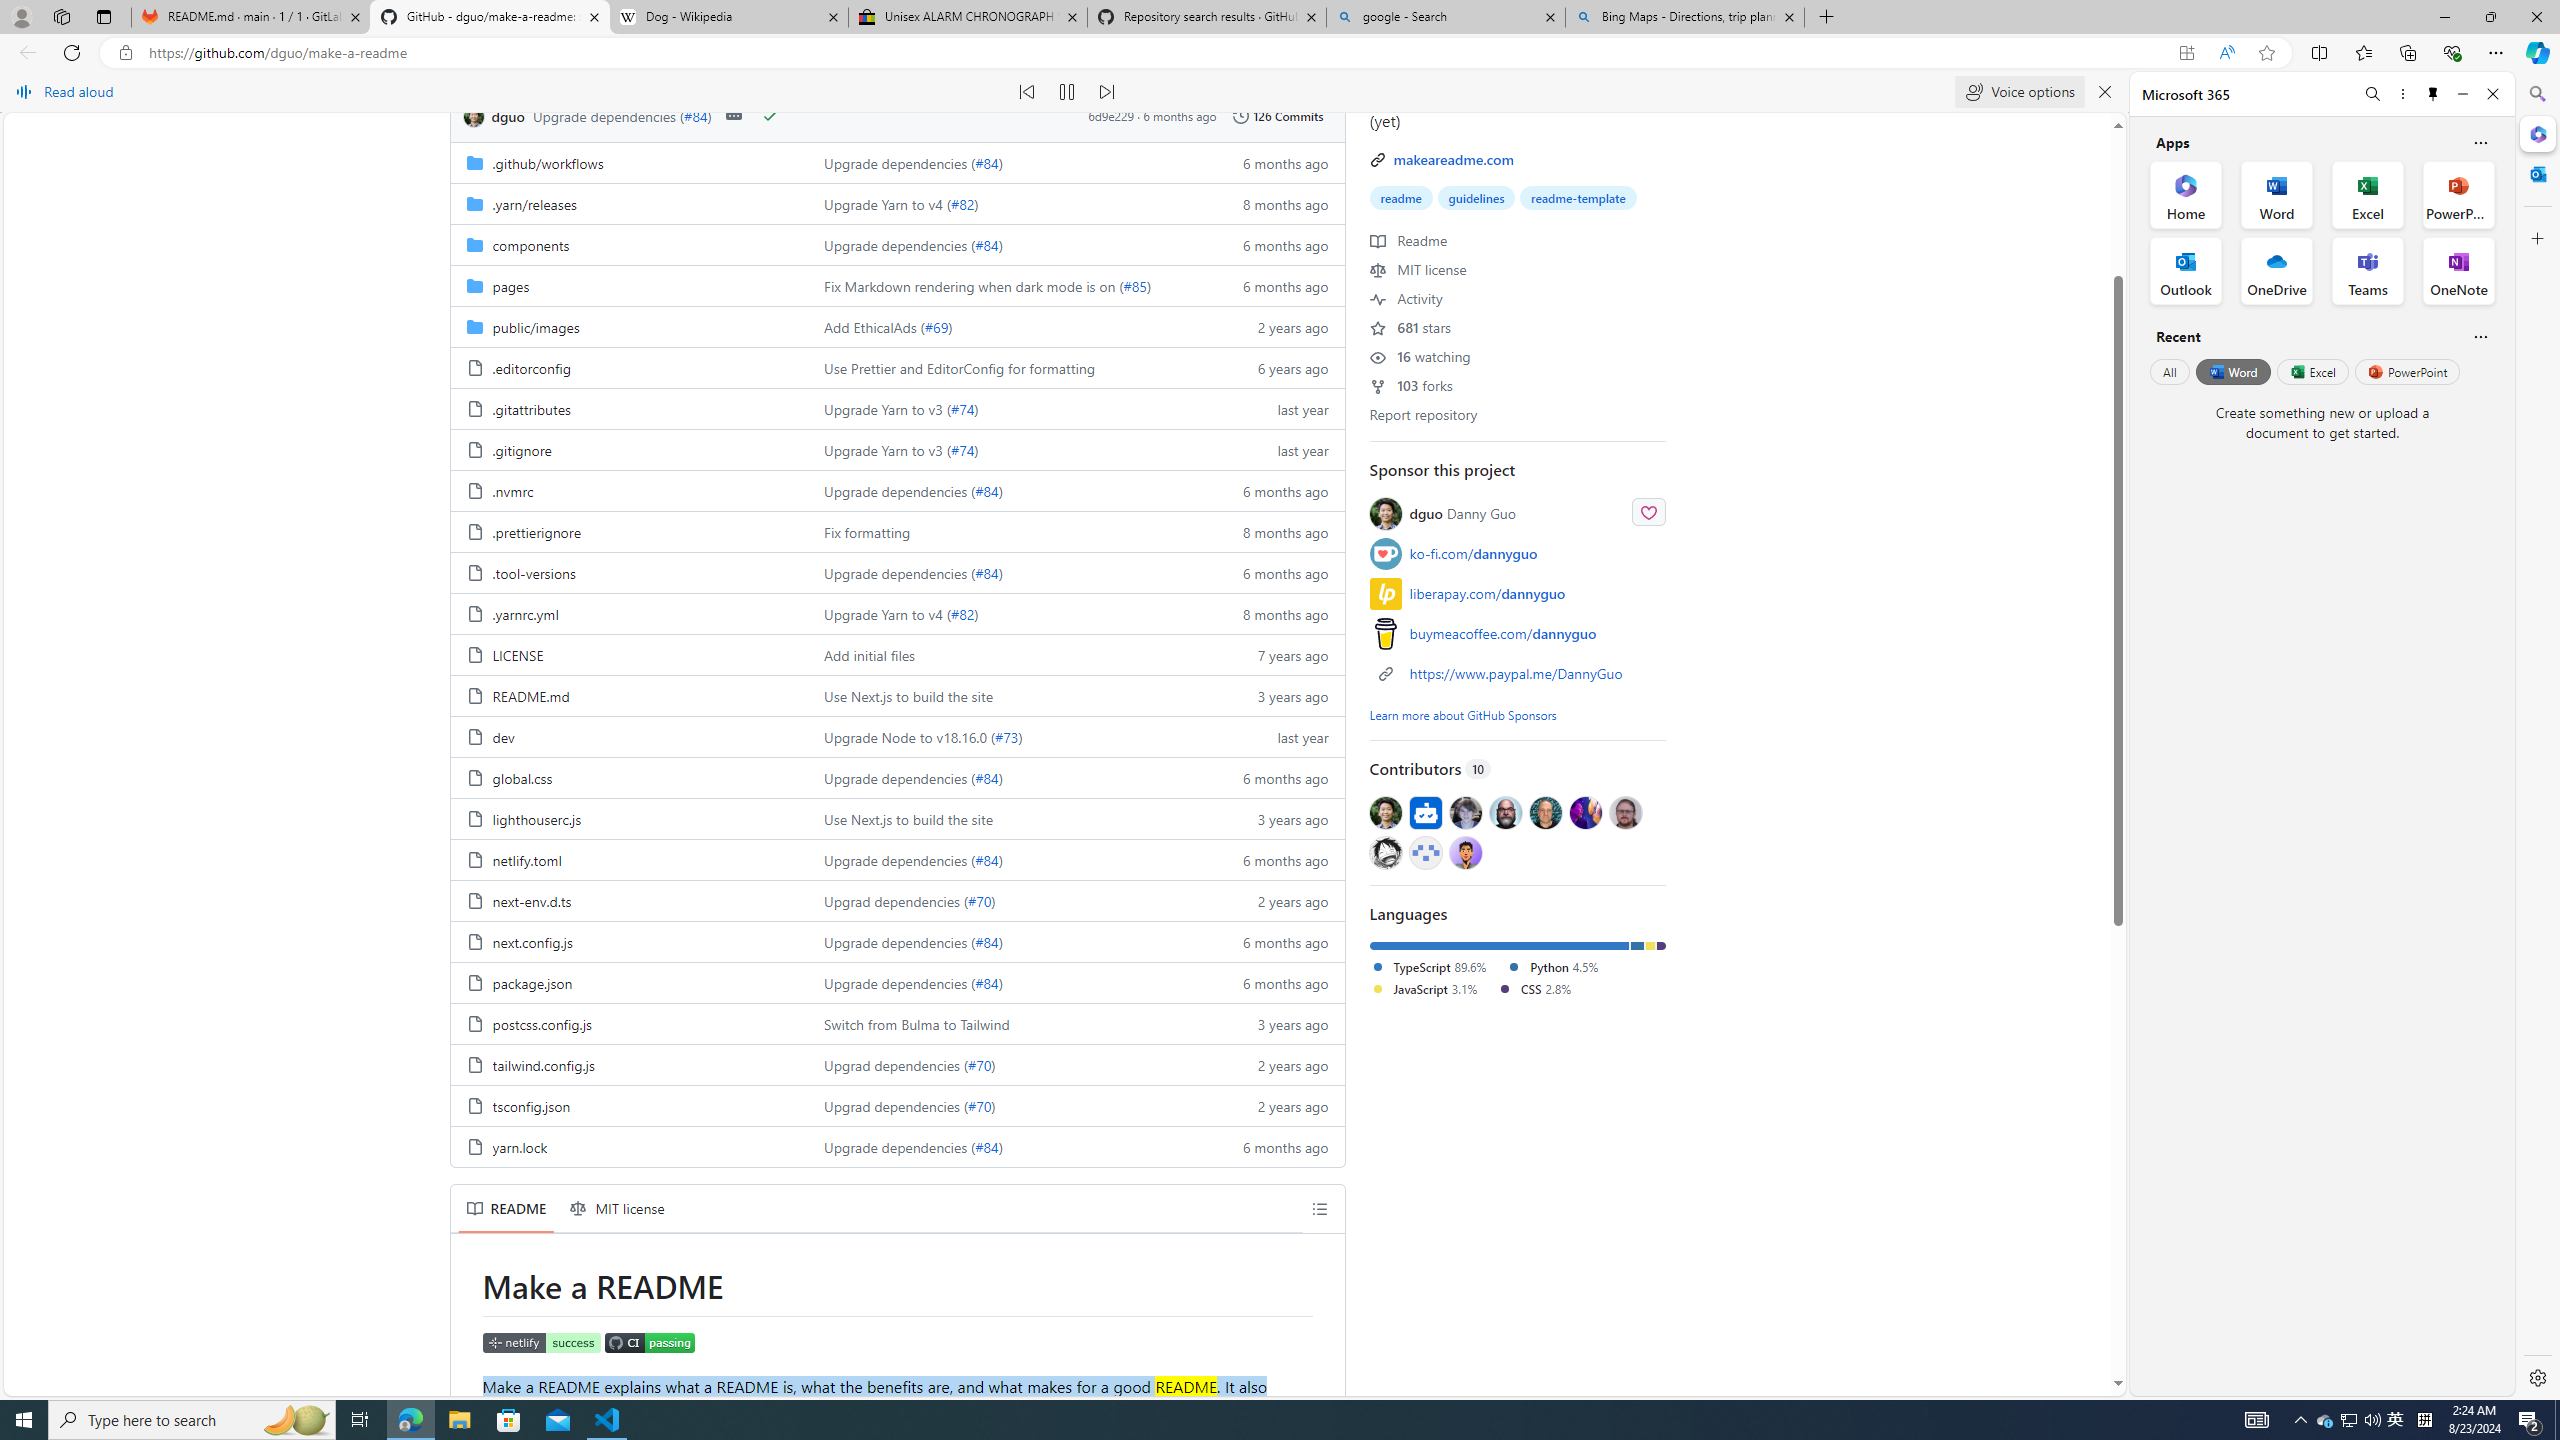  I want to click on .editorconfig, (File), so click(629, 367).